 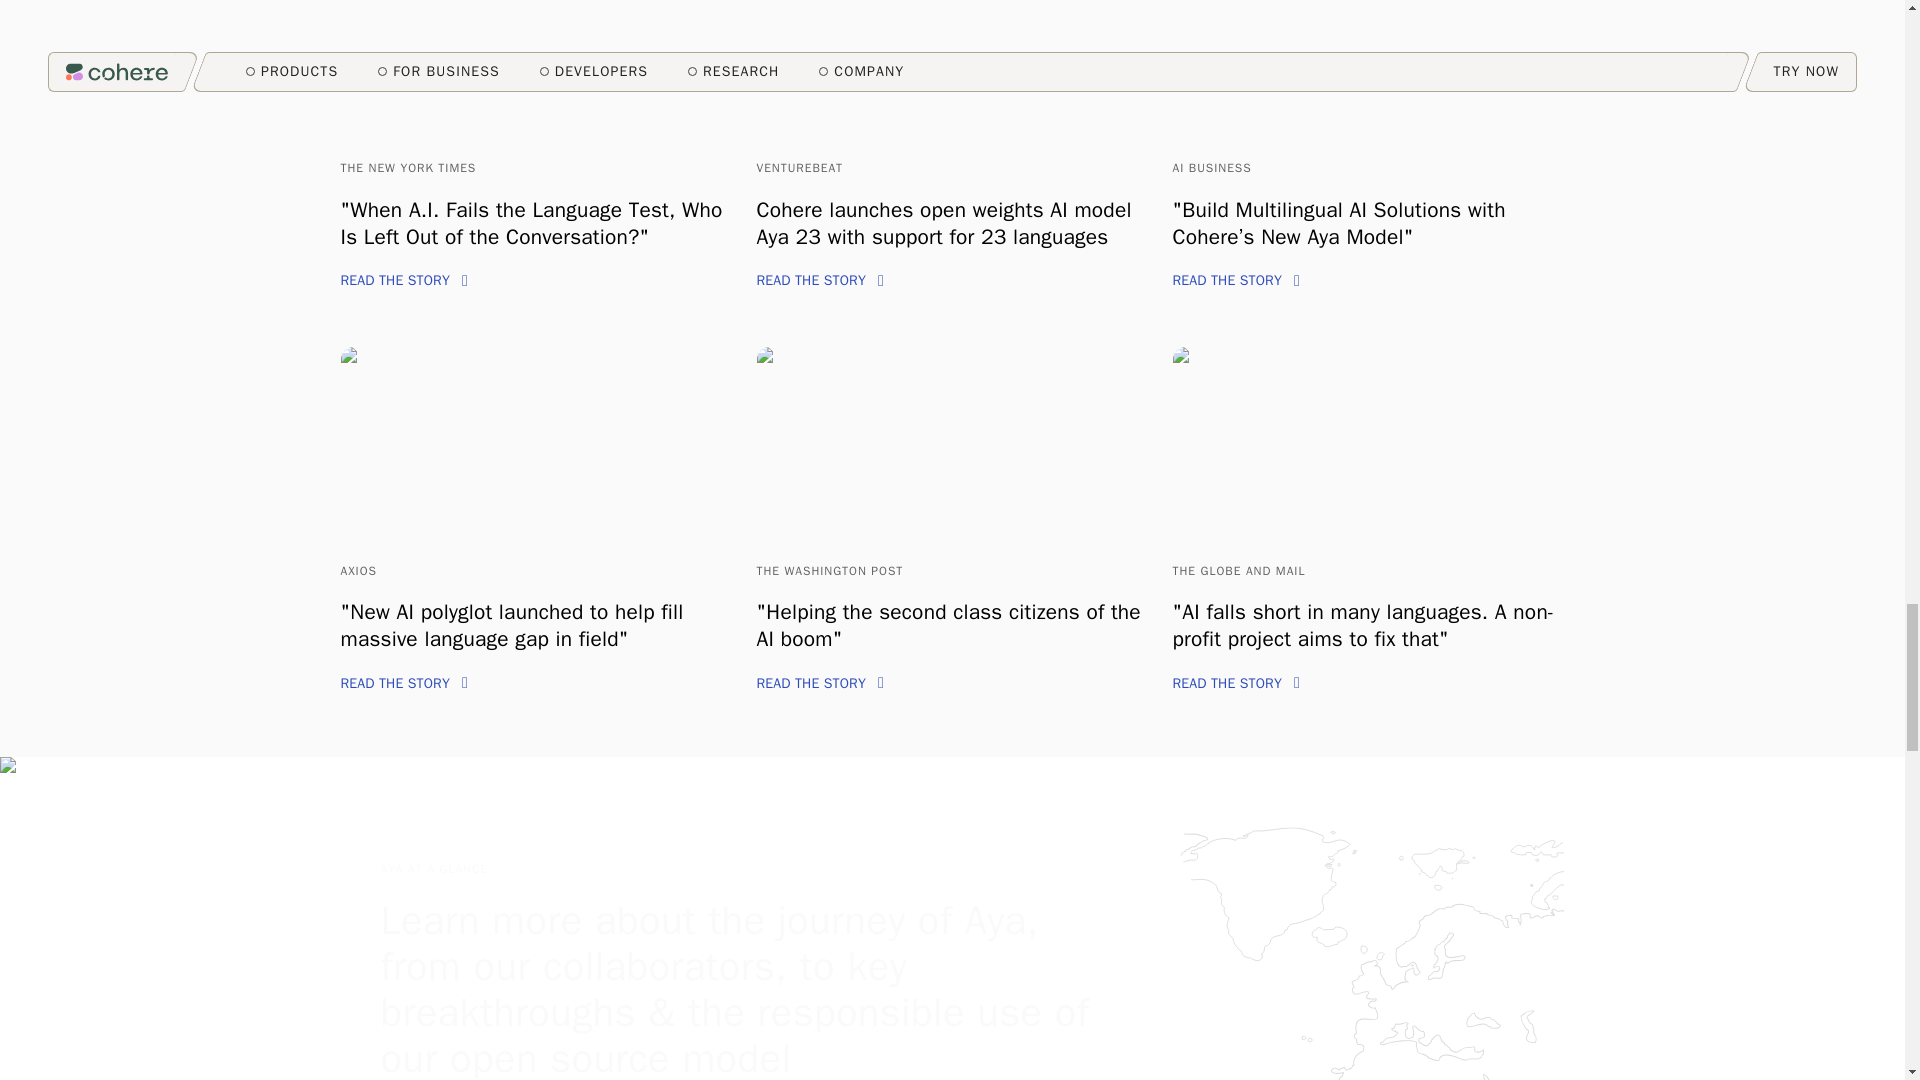 What do you see at coordinates (402, 280) in the screenshot?
I see `READ THE STORY` at bounding box center [402, 280].